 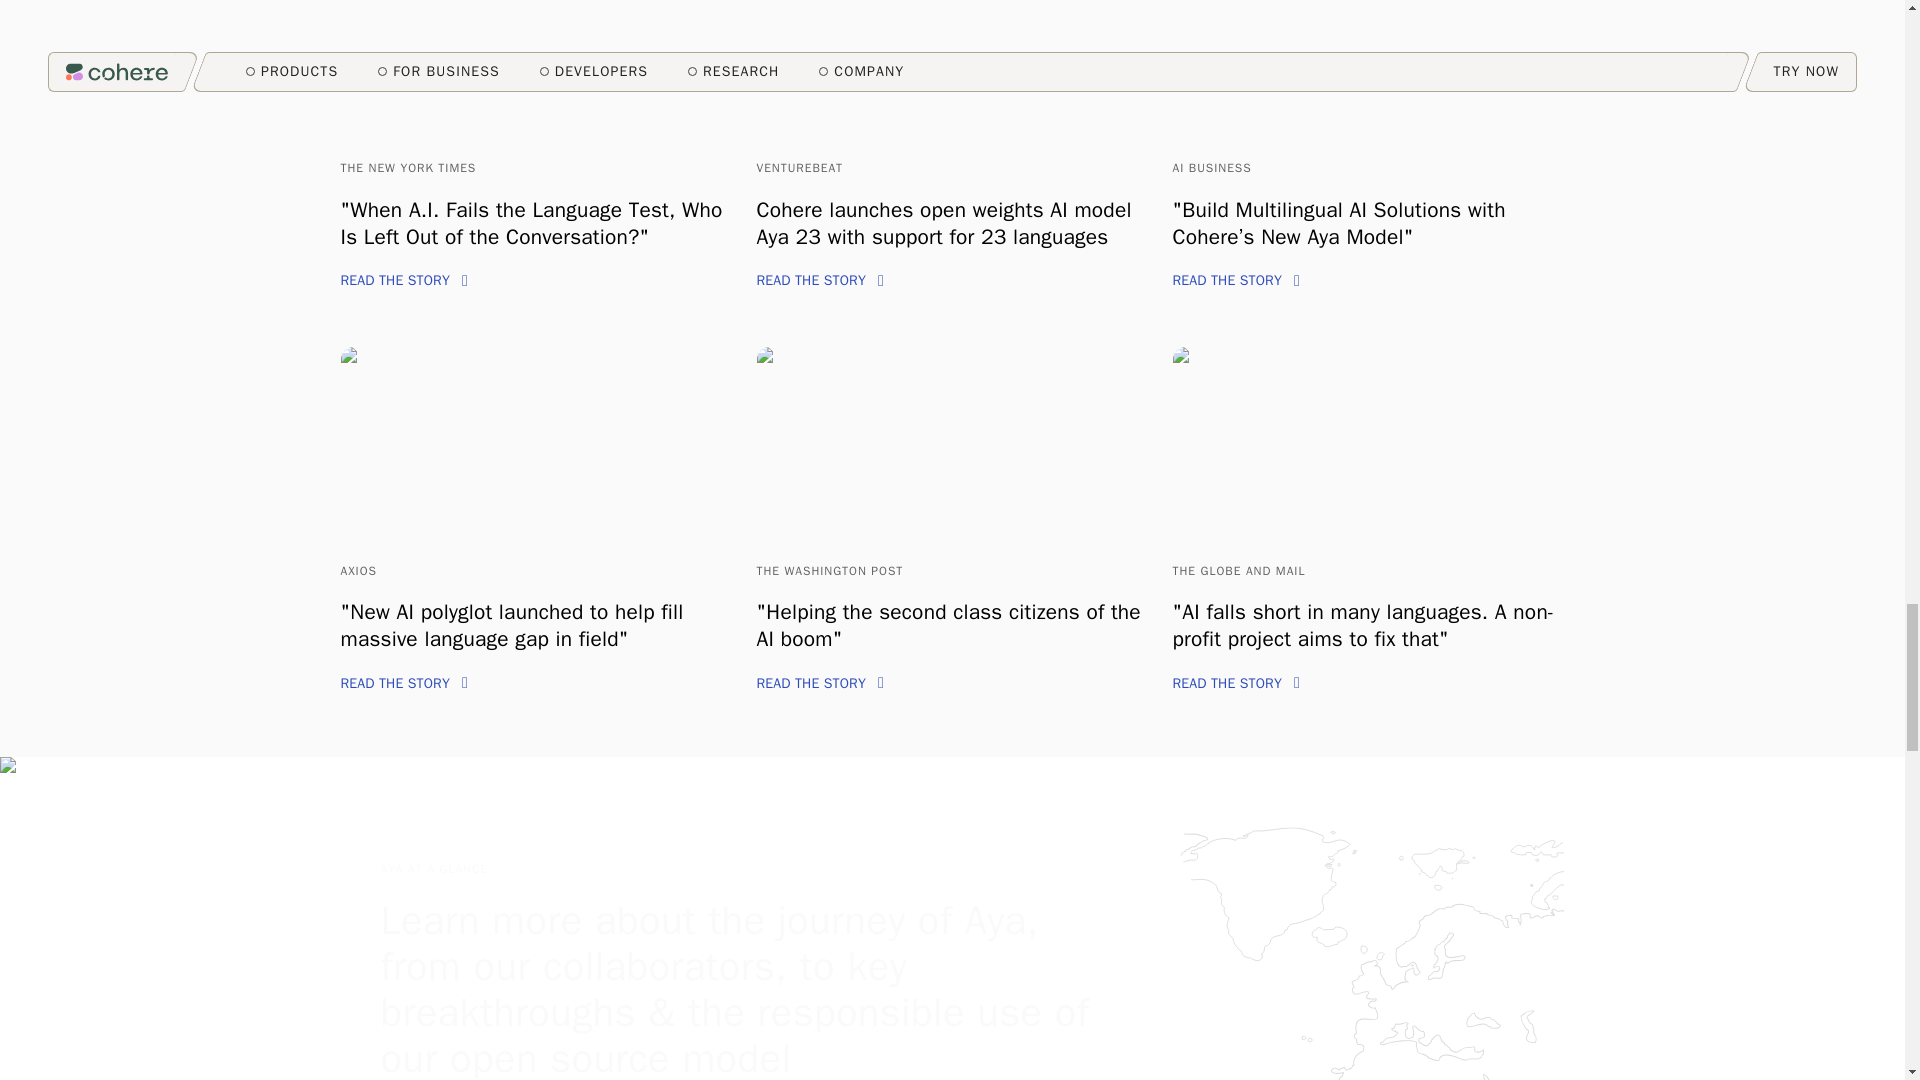 What do you see at coordinates (402, 280) in the screenshot?
I see `READ THE STORY` at bounding box center [402, 280].